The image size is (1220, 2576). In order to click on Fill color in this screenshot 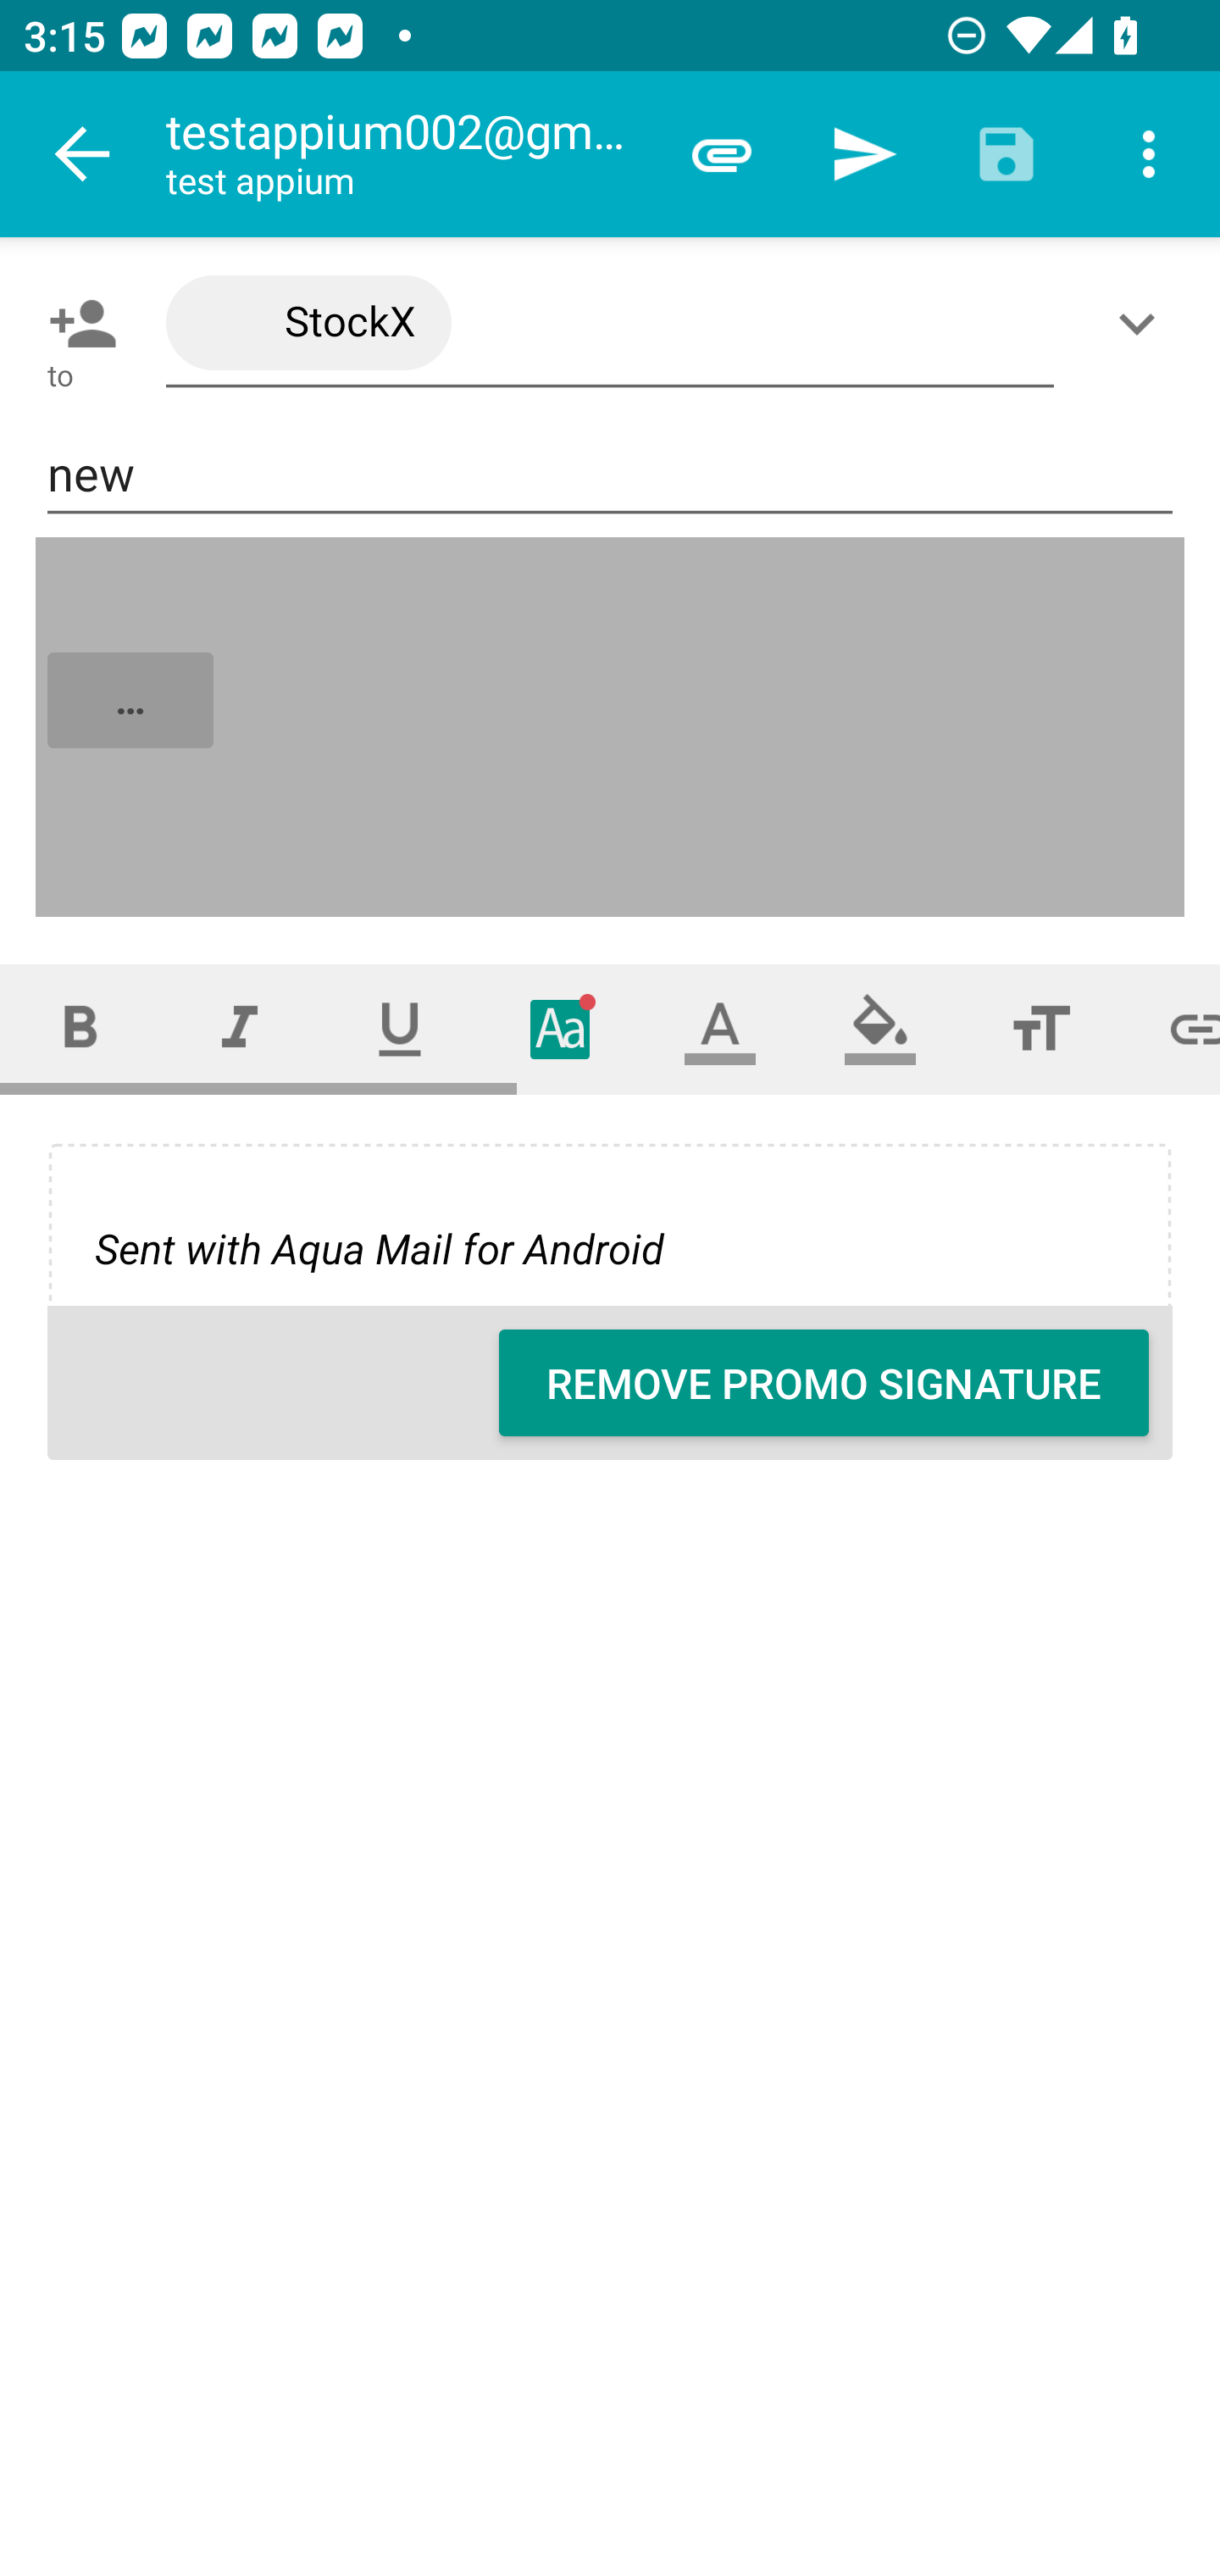, I will do `click(880, 1029)`.